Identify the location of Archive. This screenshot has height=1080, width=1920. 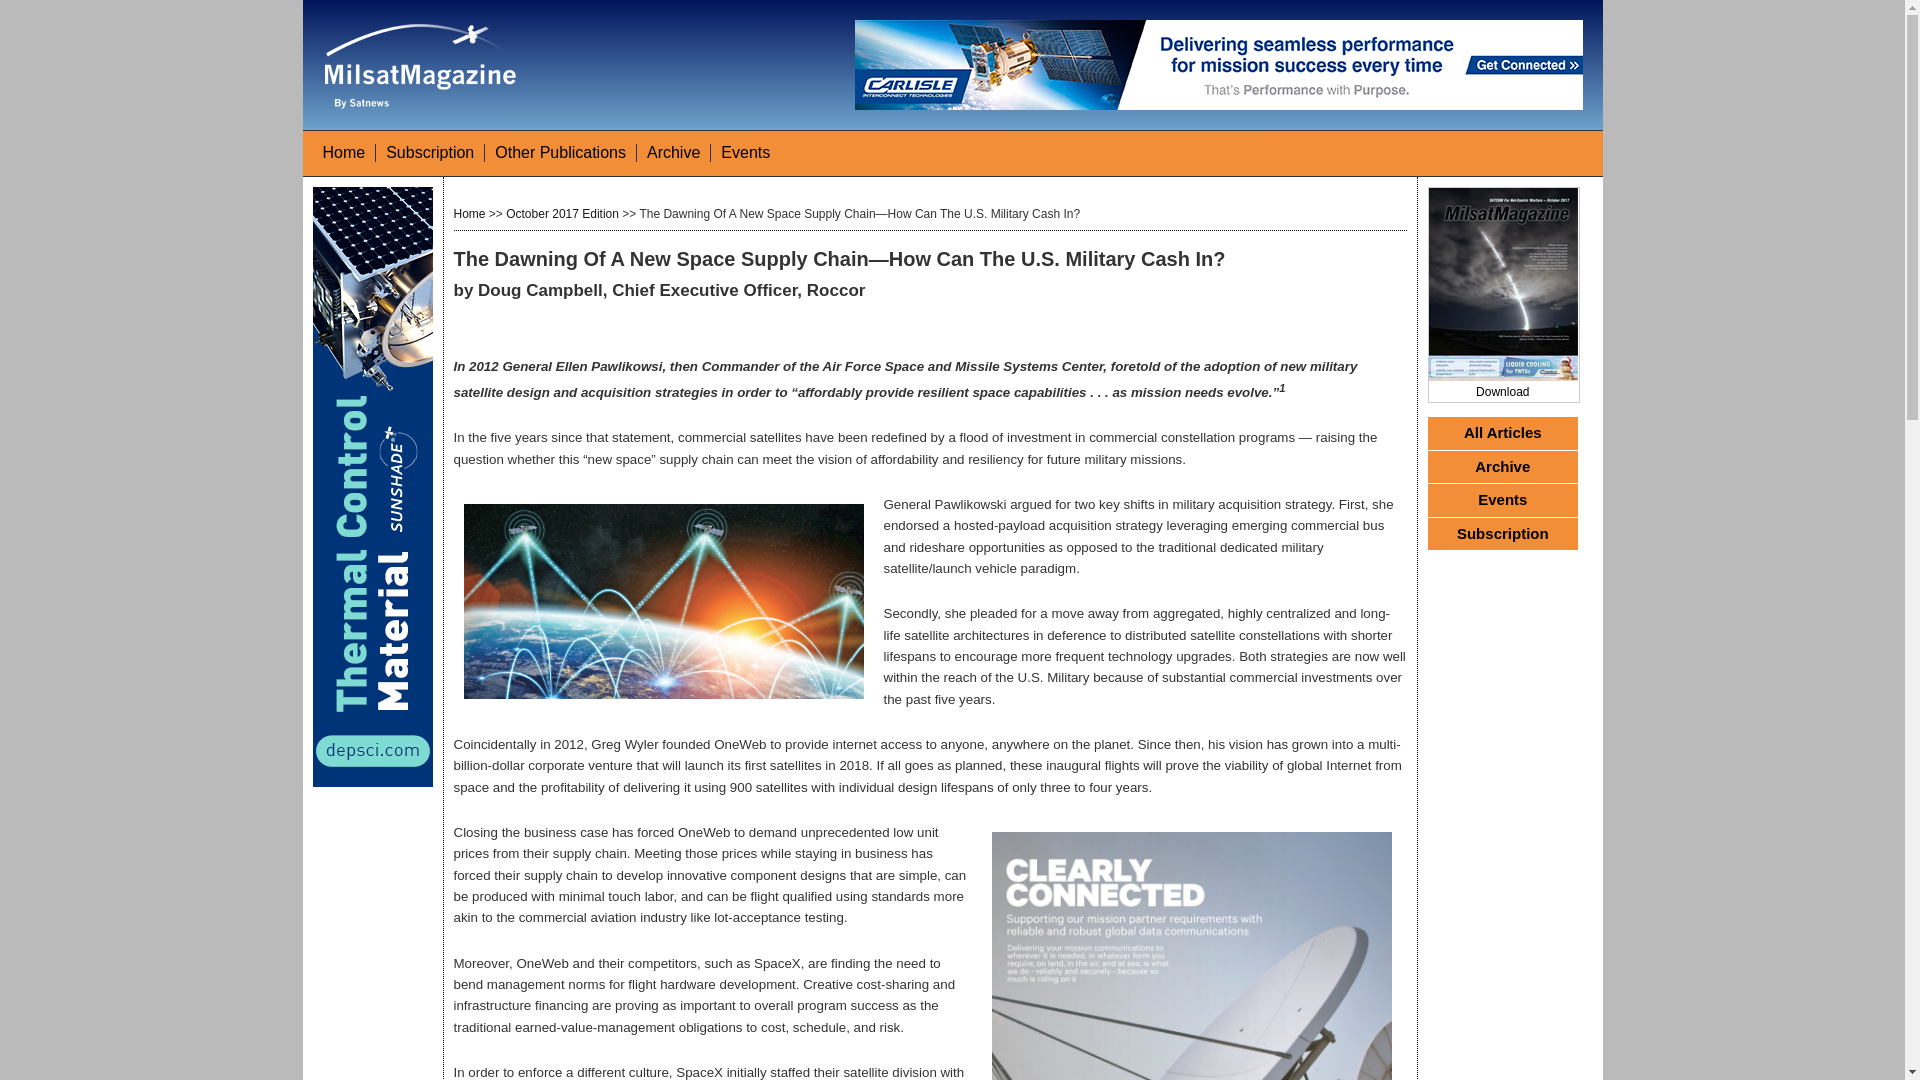
(674, 152).